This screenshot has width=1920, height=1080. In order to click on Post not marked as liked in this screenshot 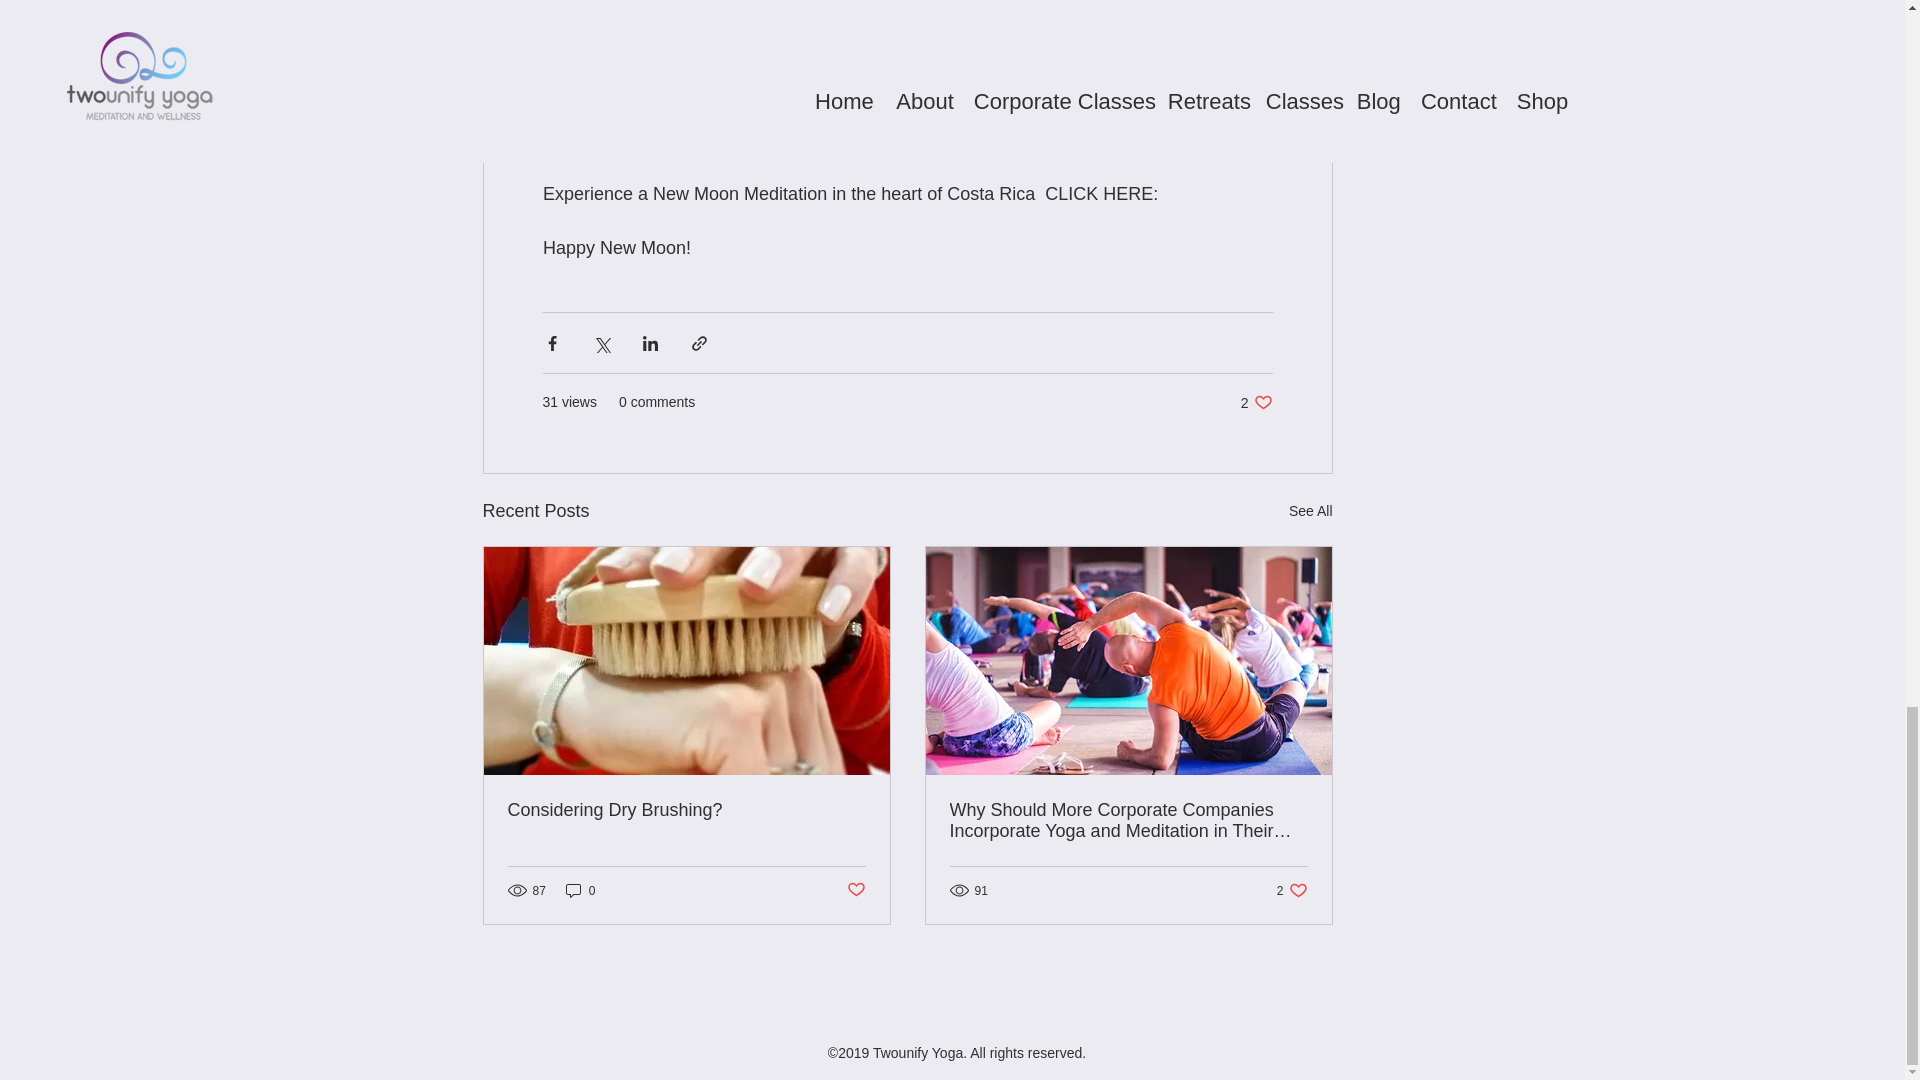, I will do `click(856, 890)`.